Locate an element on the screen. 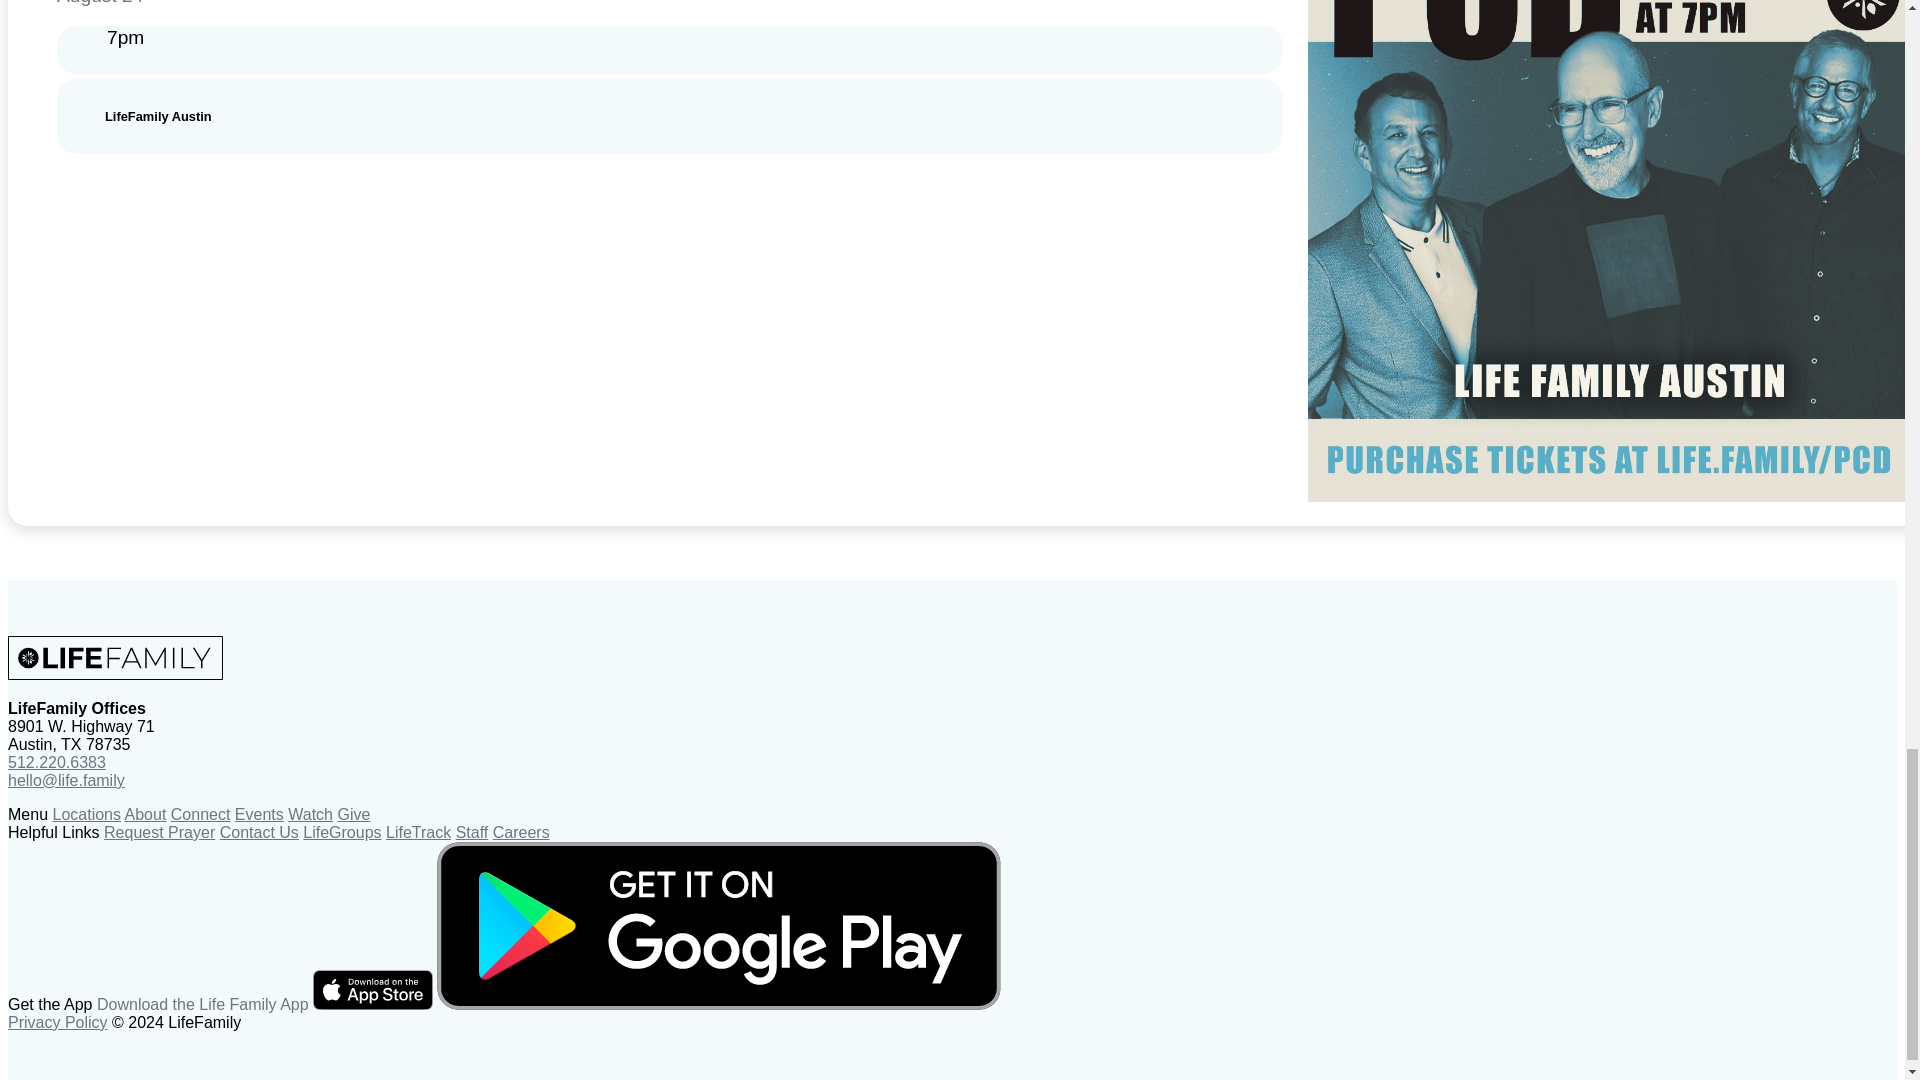 The height and width of the screenshot is (1080, 1920). Watch is located at coordinates (310, 814).